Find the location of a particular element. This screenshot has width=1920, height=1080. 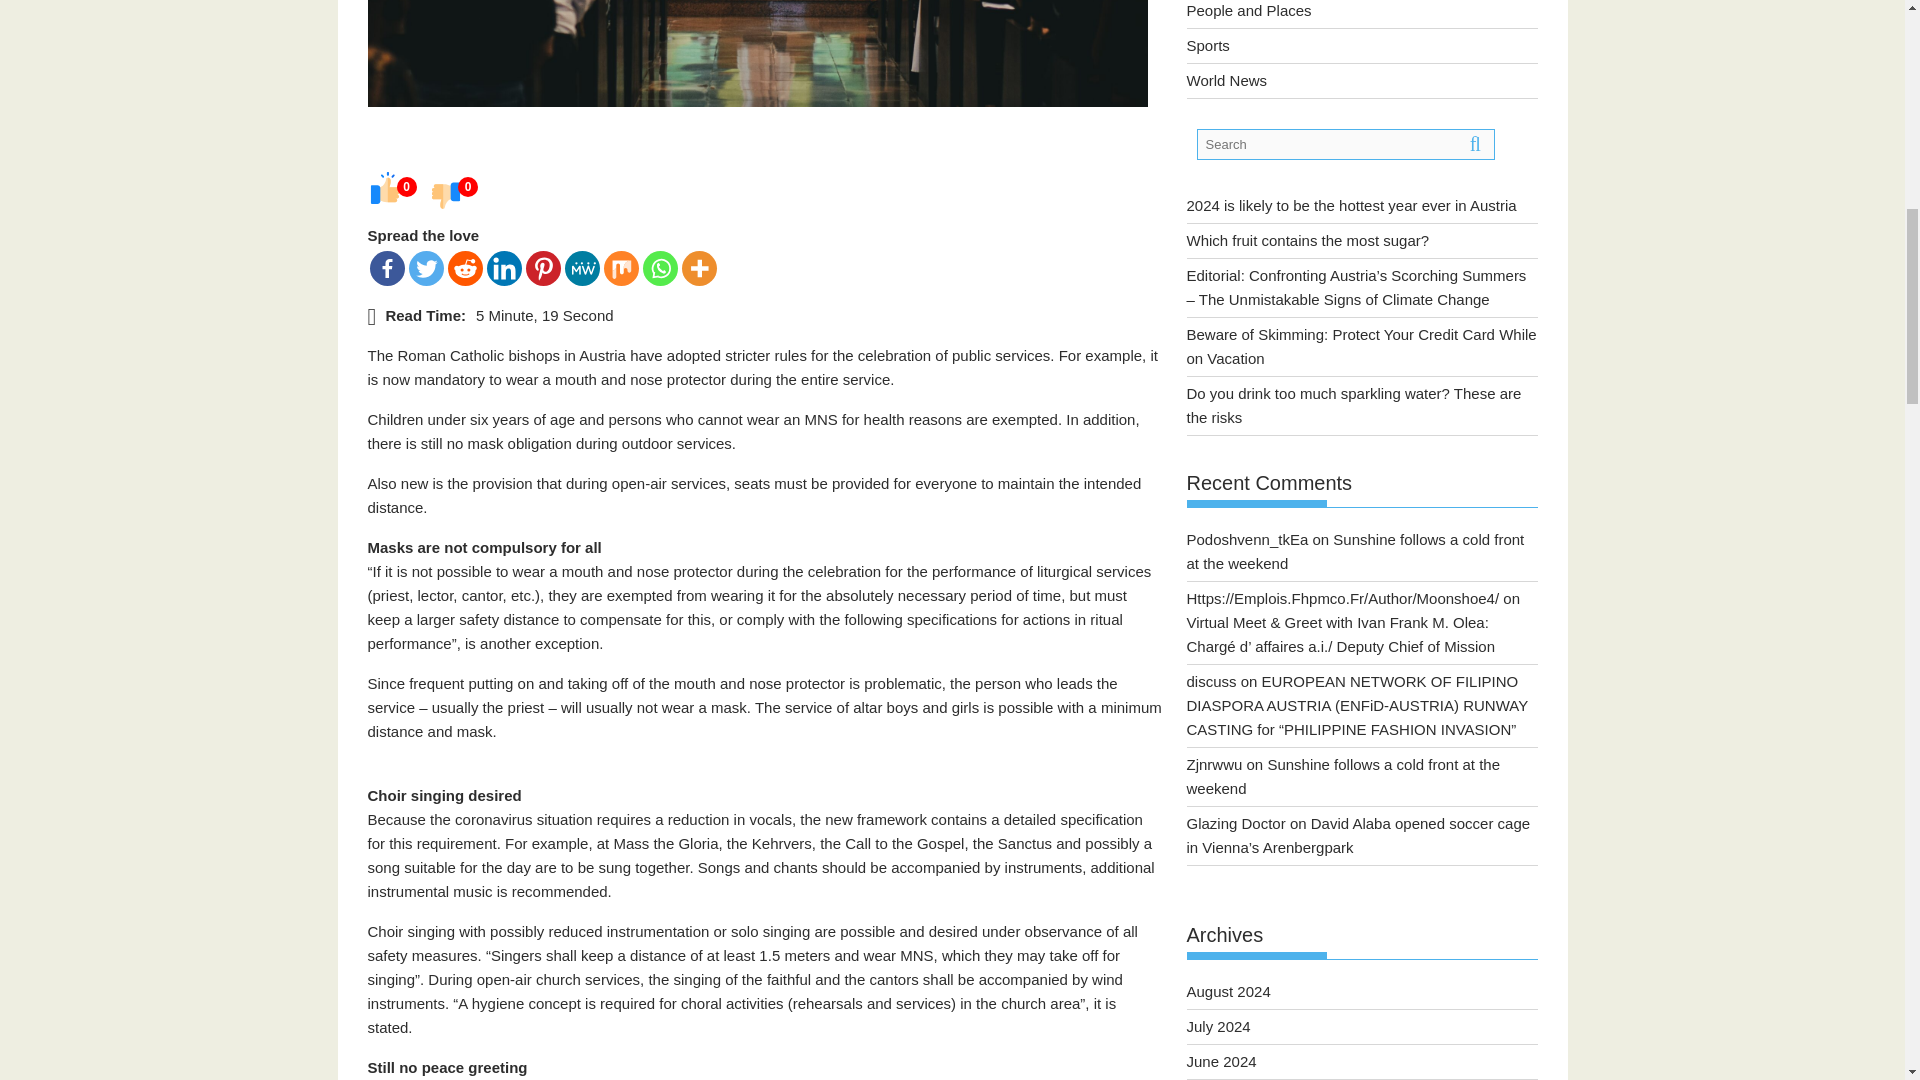

MeWe is located at coordinates (582, 268).